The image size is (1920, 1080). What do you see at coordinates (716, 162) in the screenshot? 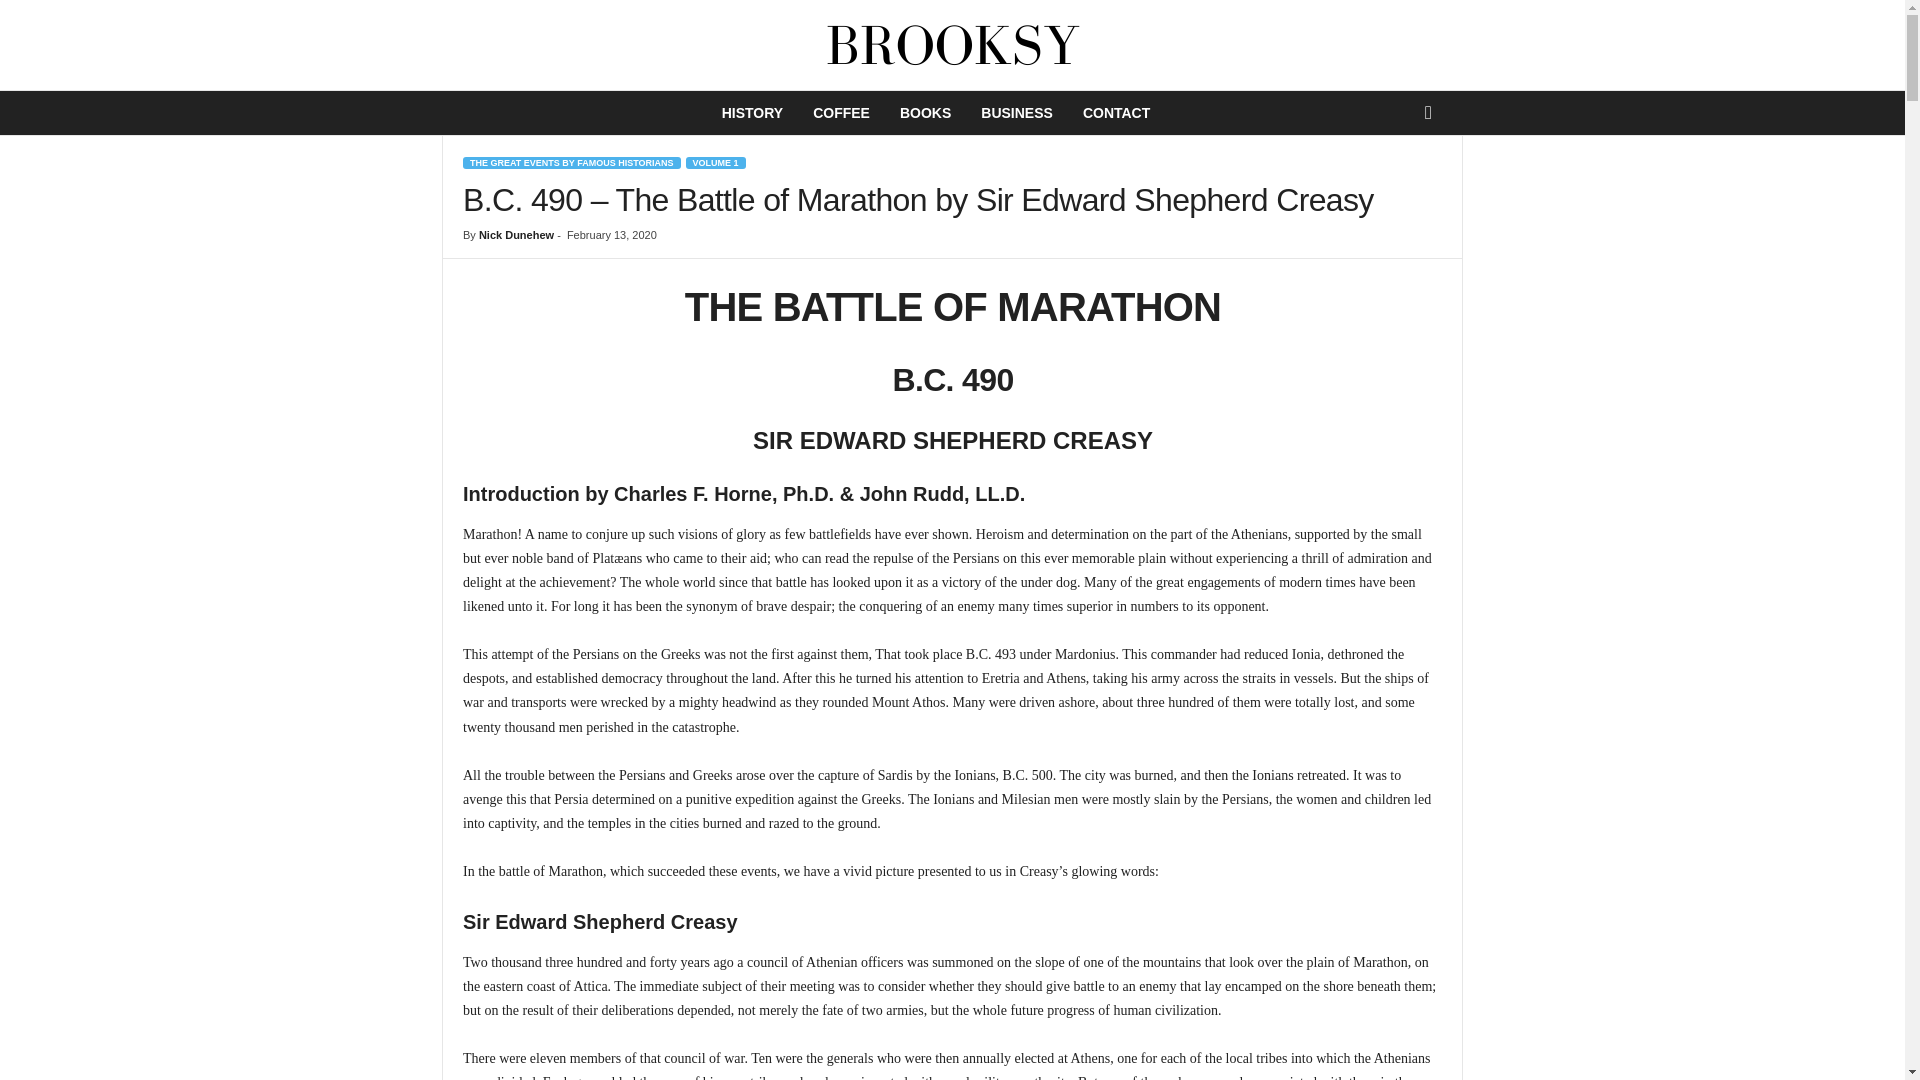
I see `VOLUME 1` at bounding box center [716, 162].